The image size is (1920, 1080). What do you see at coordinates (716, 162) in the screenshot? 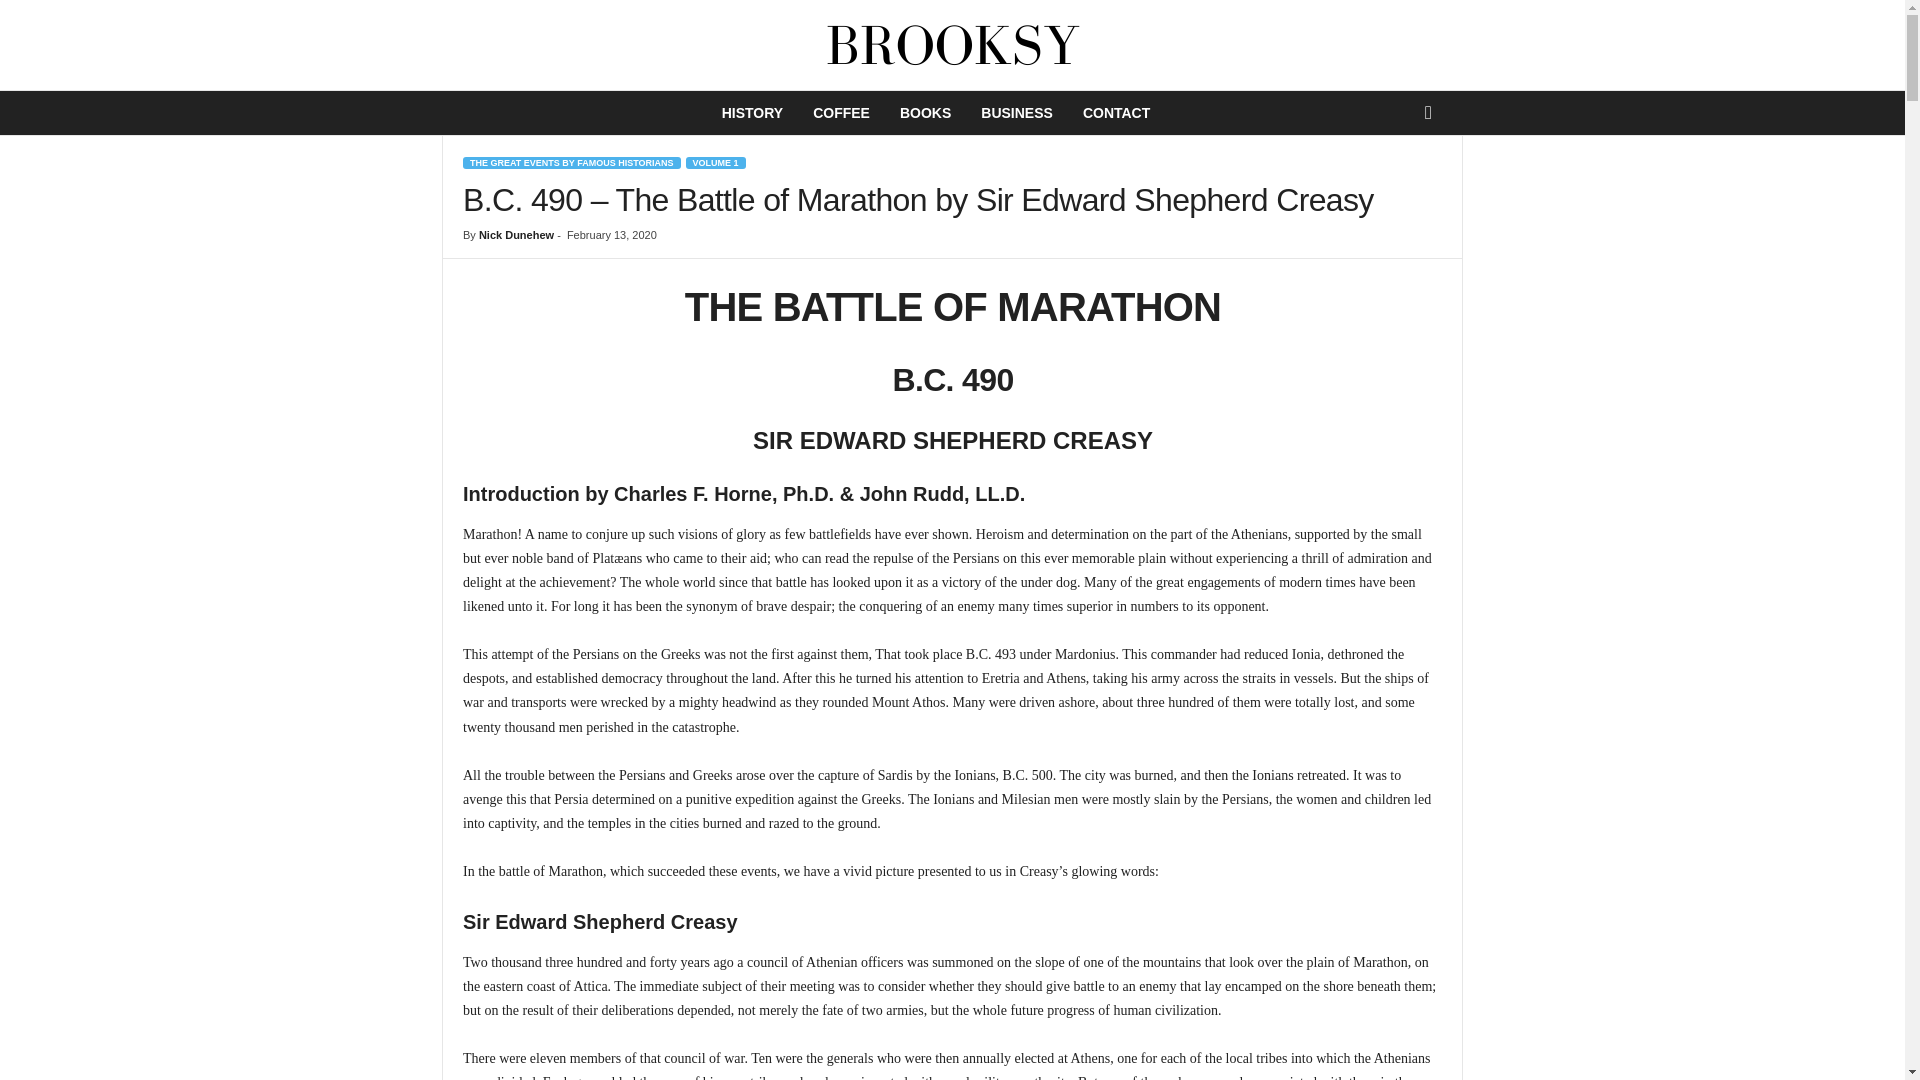
I see `VOLUME 1` at bounding box center [716, 162].